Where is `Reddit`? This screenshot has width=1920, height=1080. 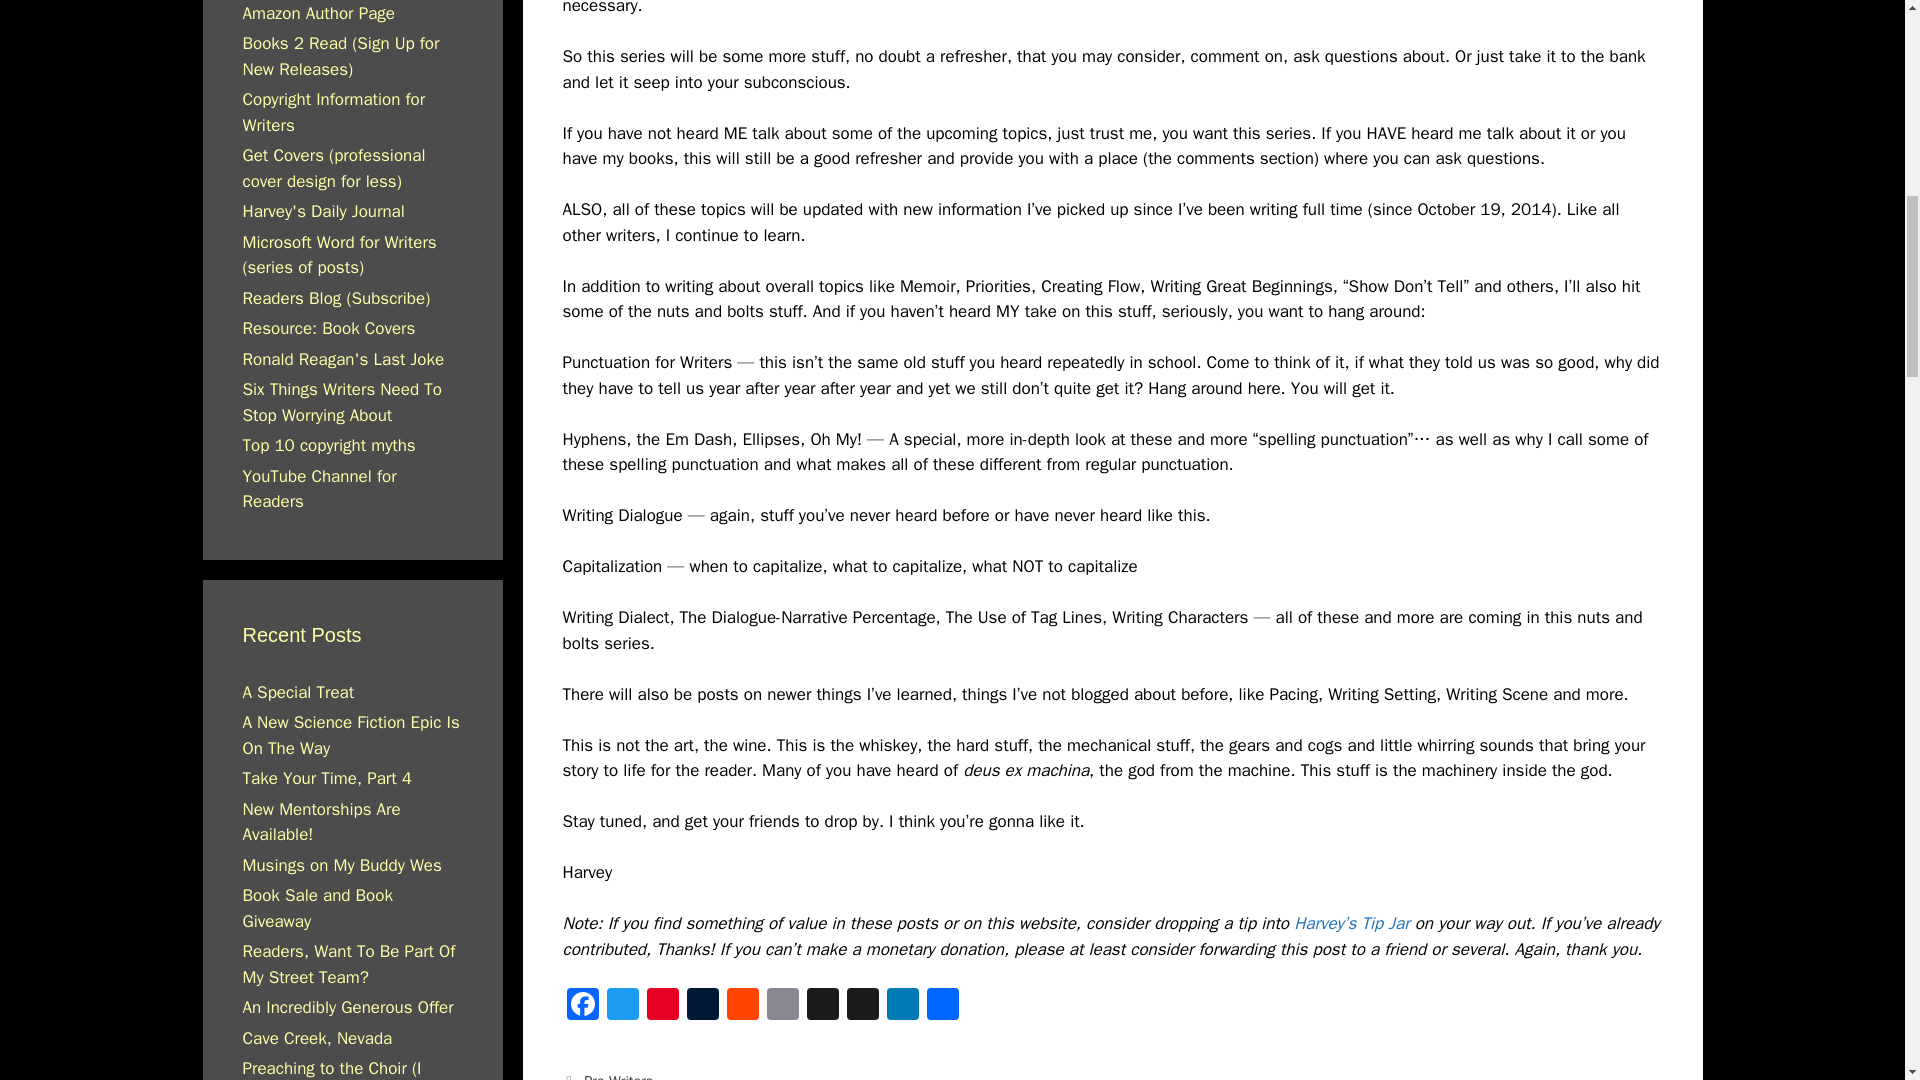 Reddit is located at coordinates (742, 1007).